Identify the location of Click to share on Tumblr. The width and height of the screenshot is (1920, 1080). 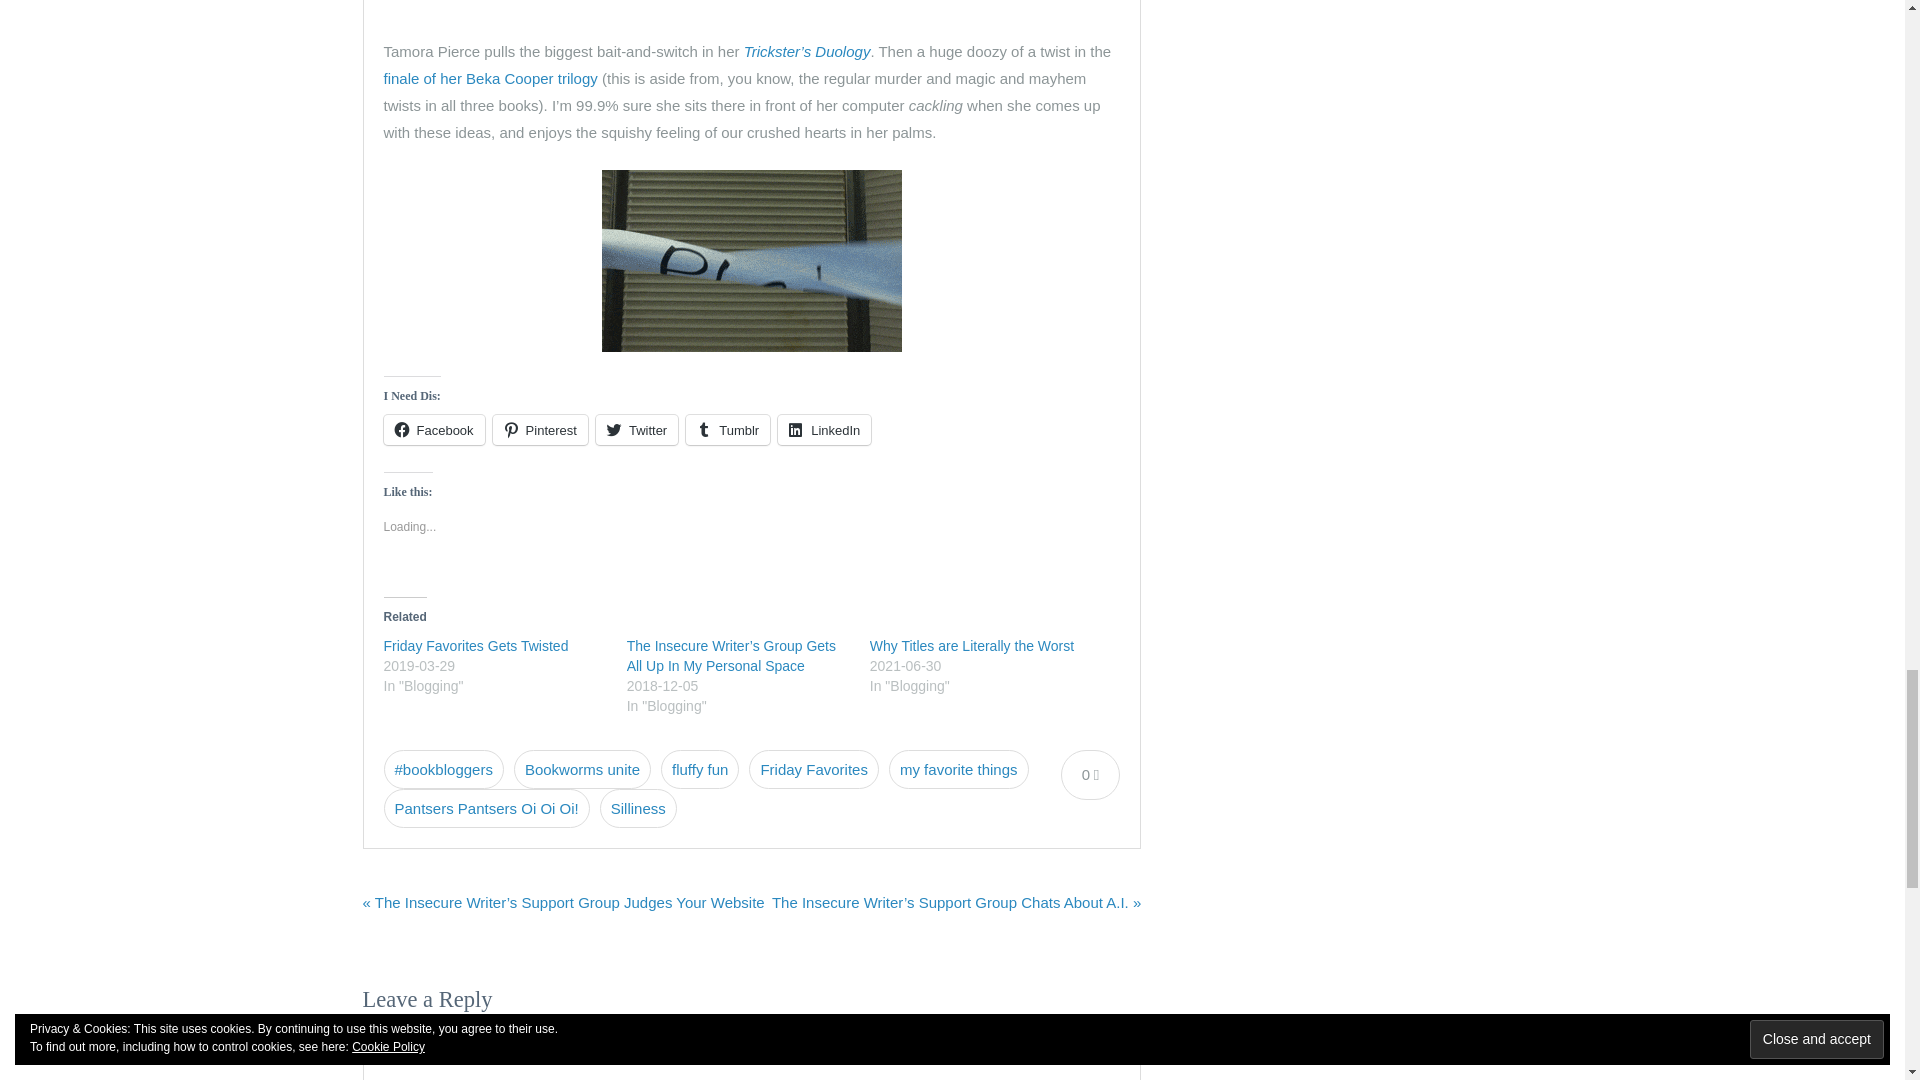
(727, 429).